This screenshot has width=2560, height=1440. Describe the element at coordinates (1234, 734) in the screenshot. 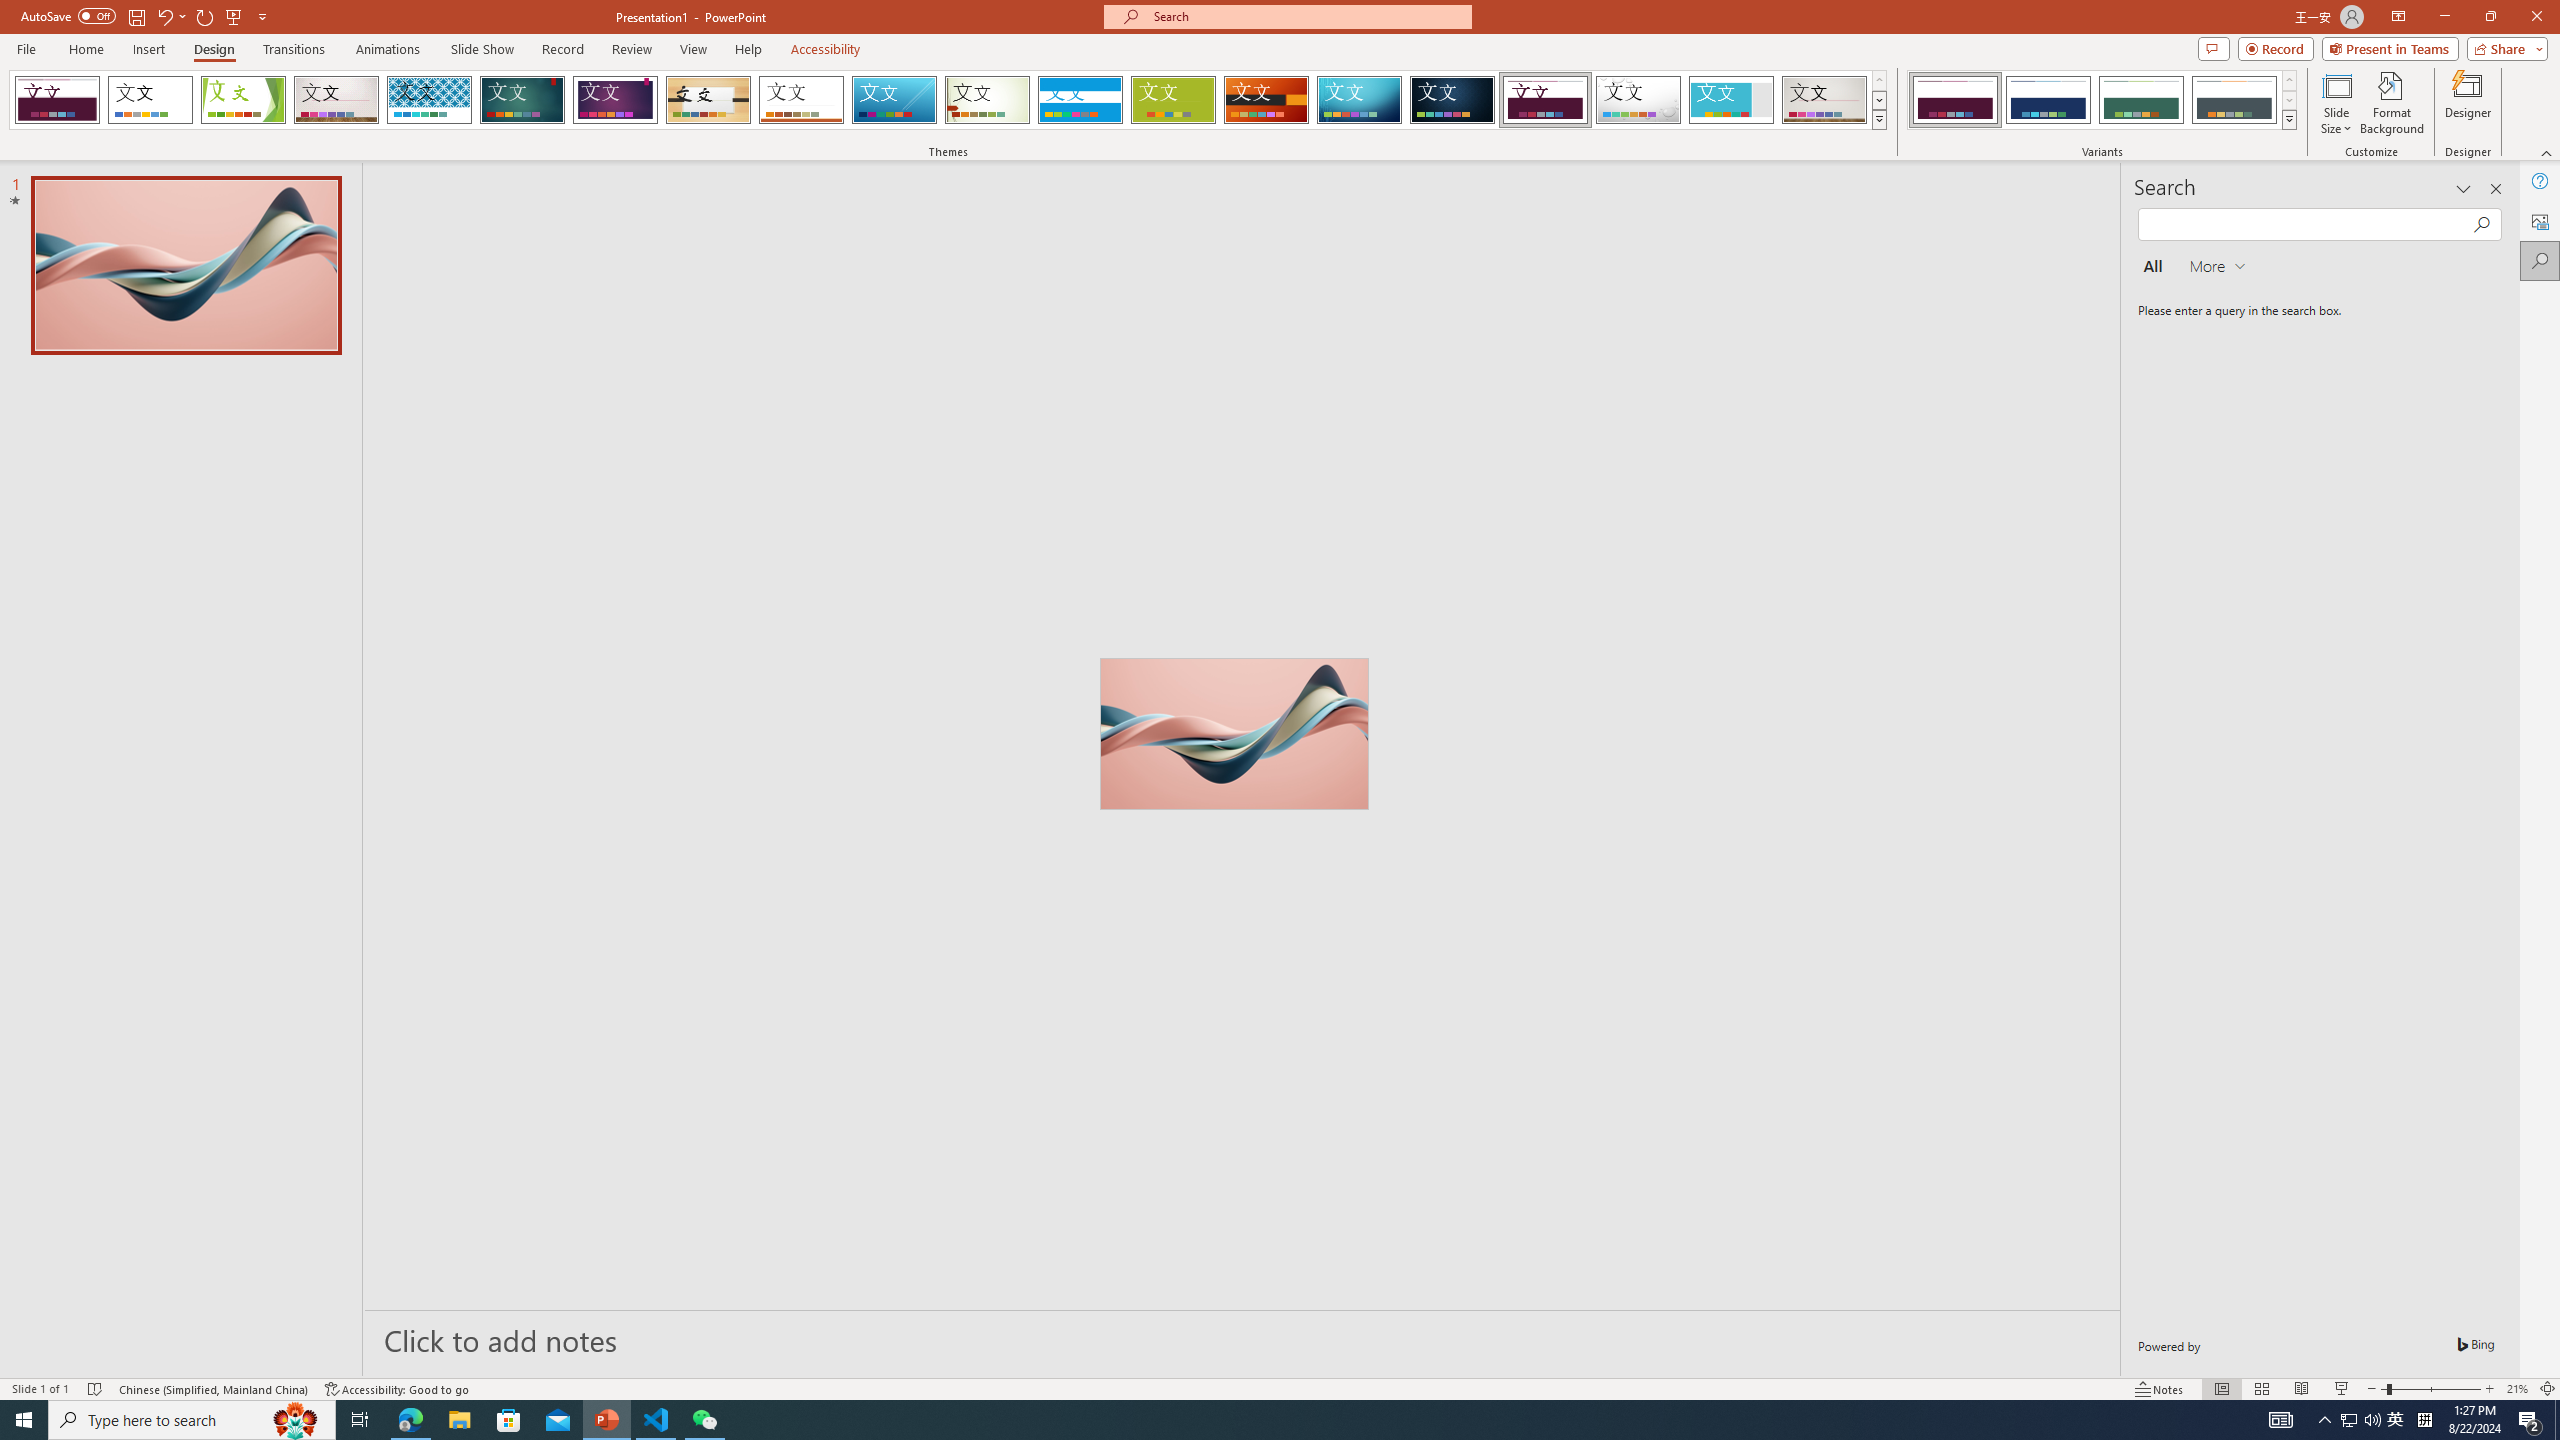

I see `Wavy 3D art` at that location.